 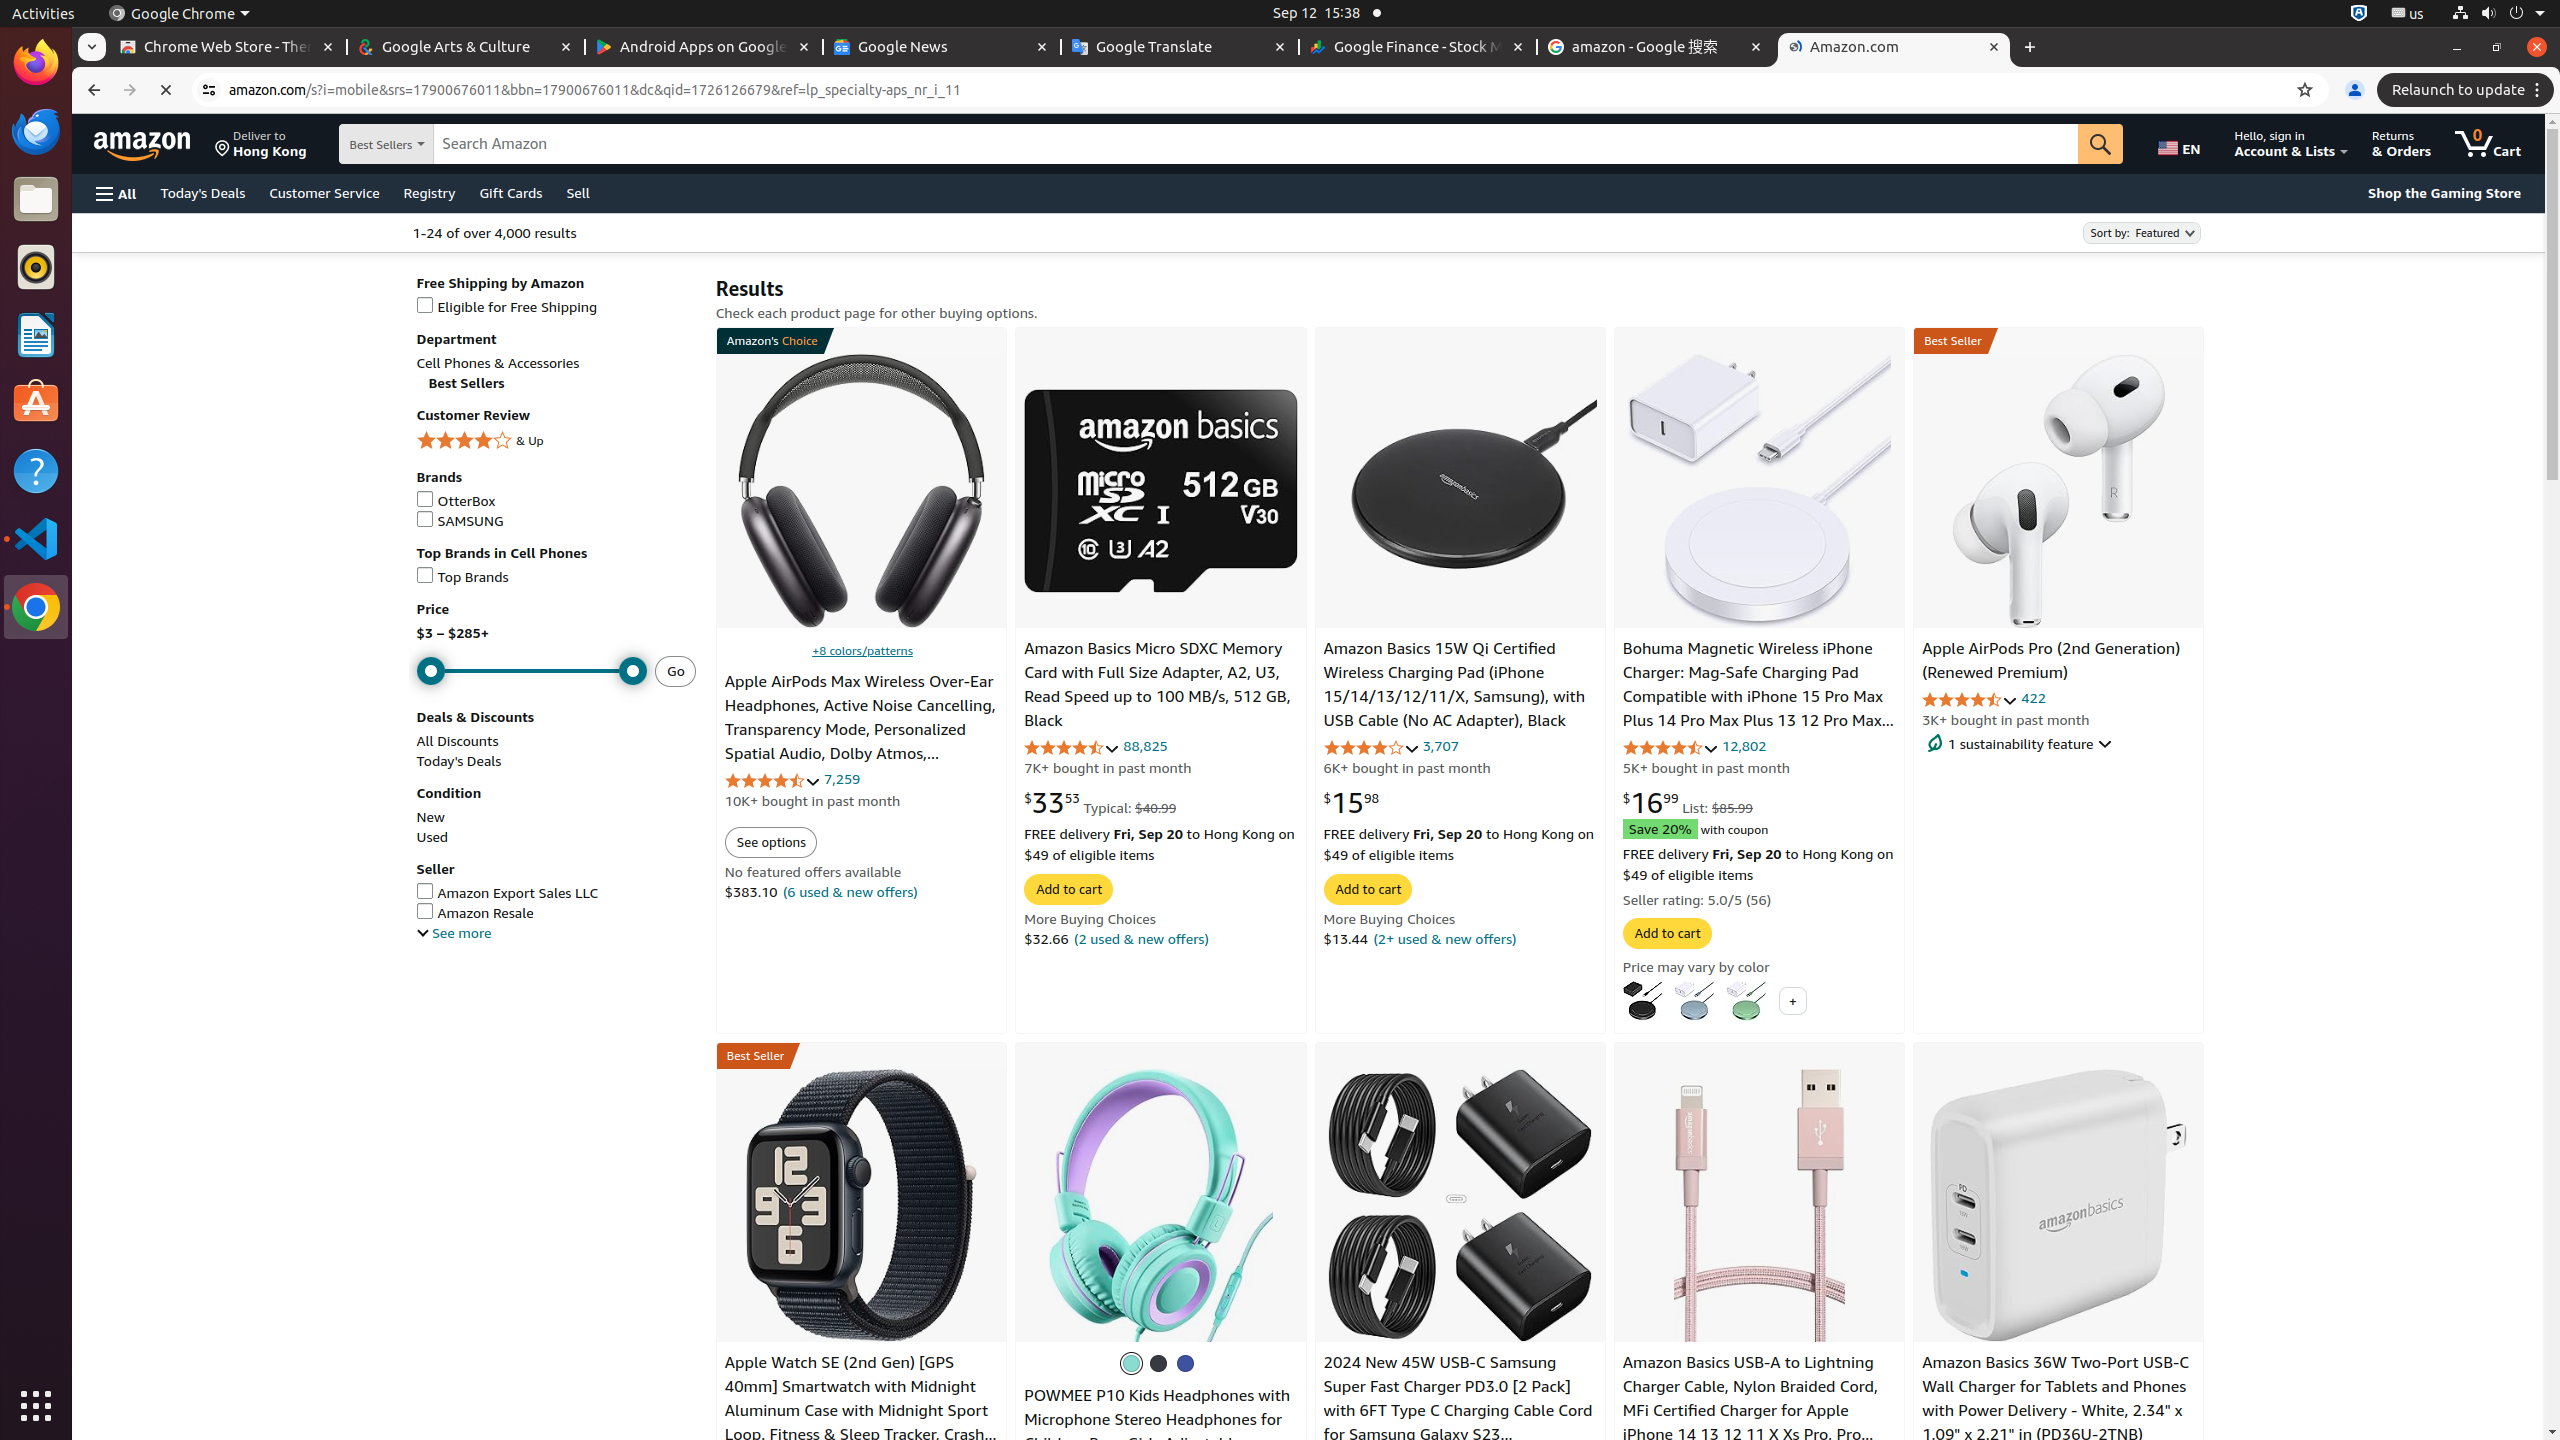 What do you see at coordinates (2101, 144) in the screenshot?
I see `Go` at bounding box center [2101, 144].